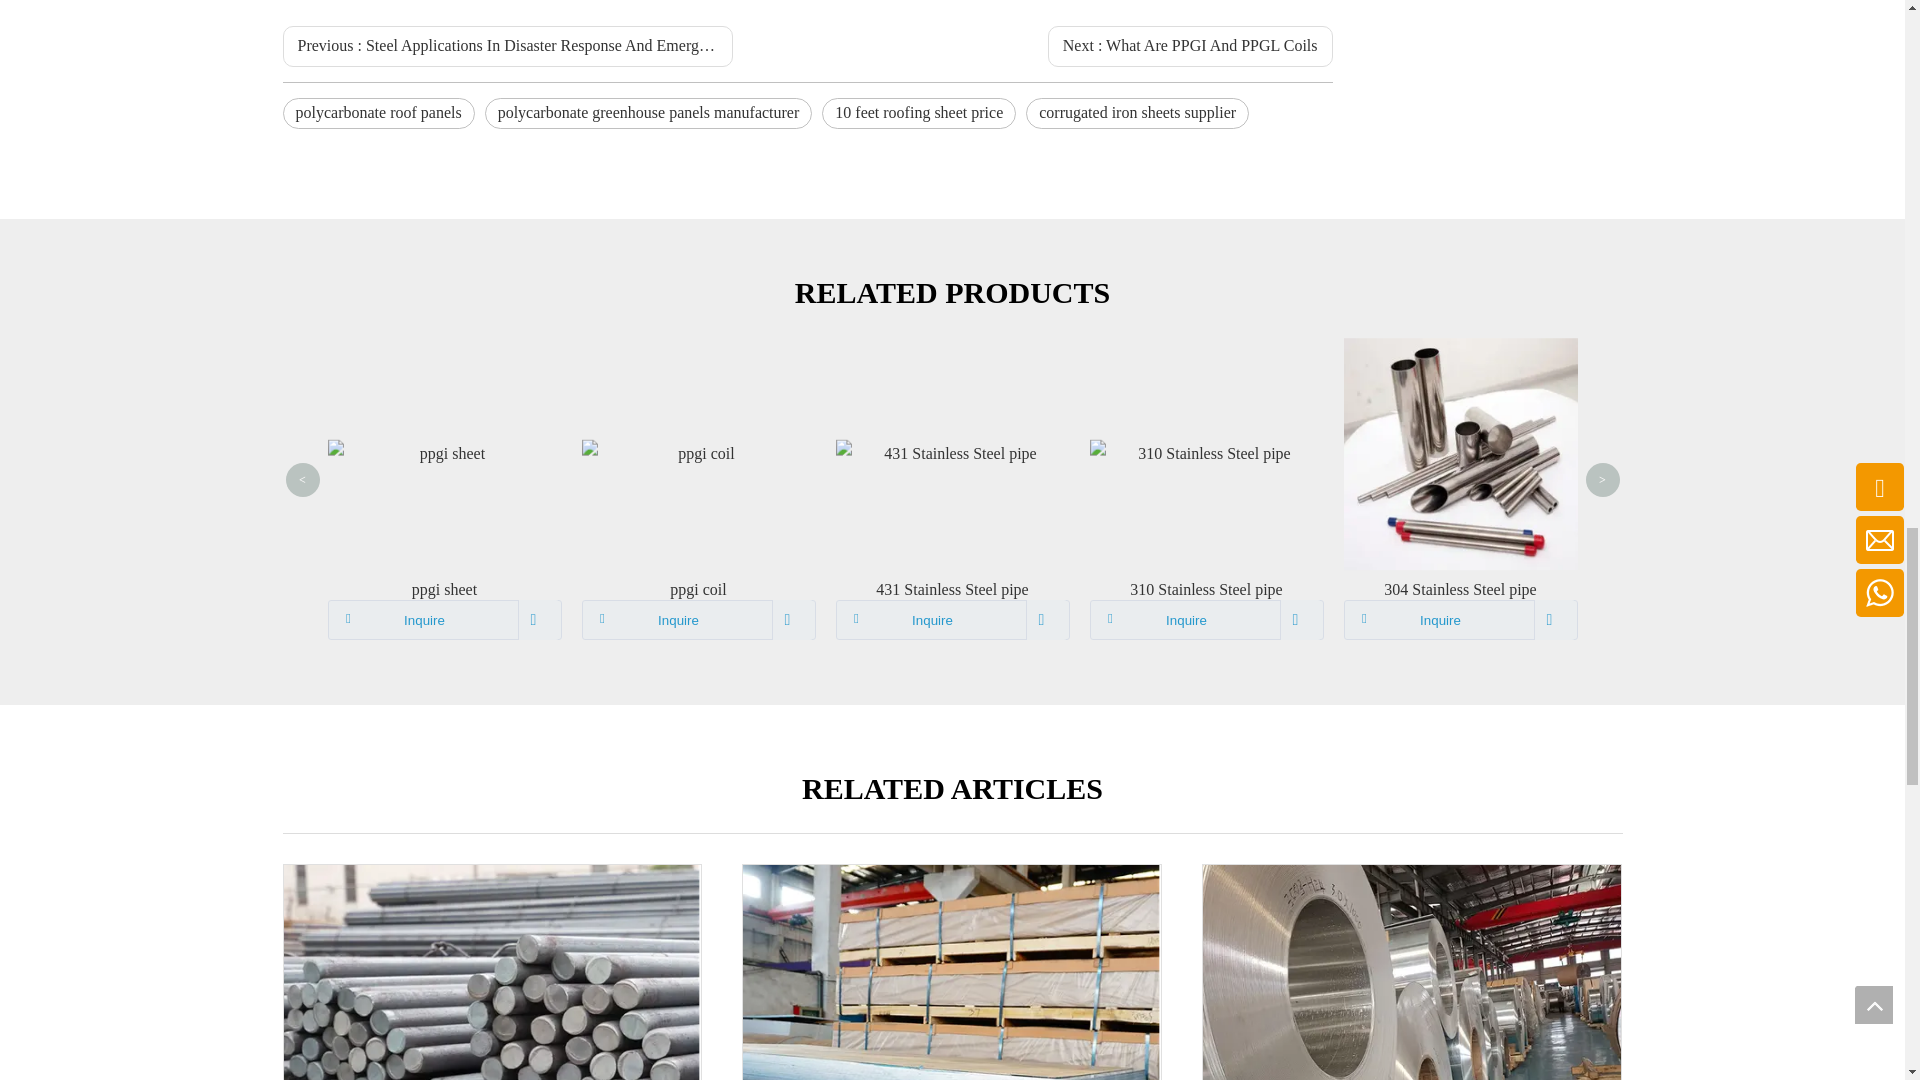 This screenshot has height=1080, width=1920. What do you see at coordinates (648, 113) in the screenshot?
I see `polycarbonate greenhouse panels manufacturer` at bounding box center [648, 113].